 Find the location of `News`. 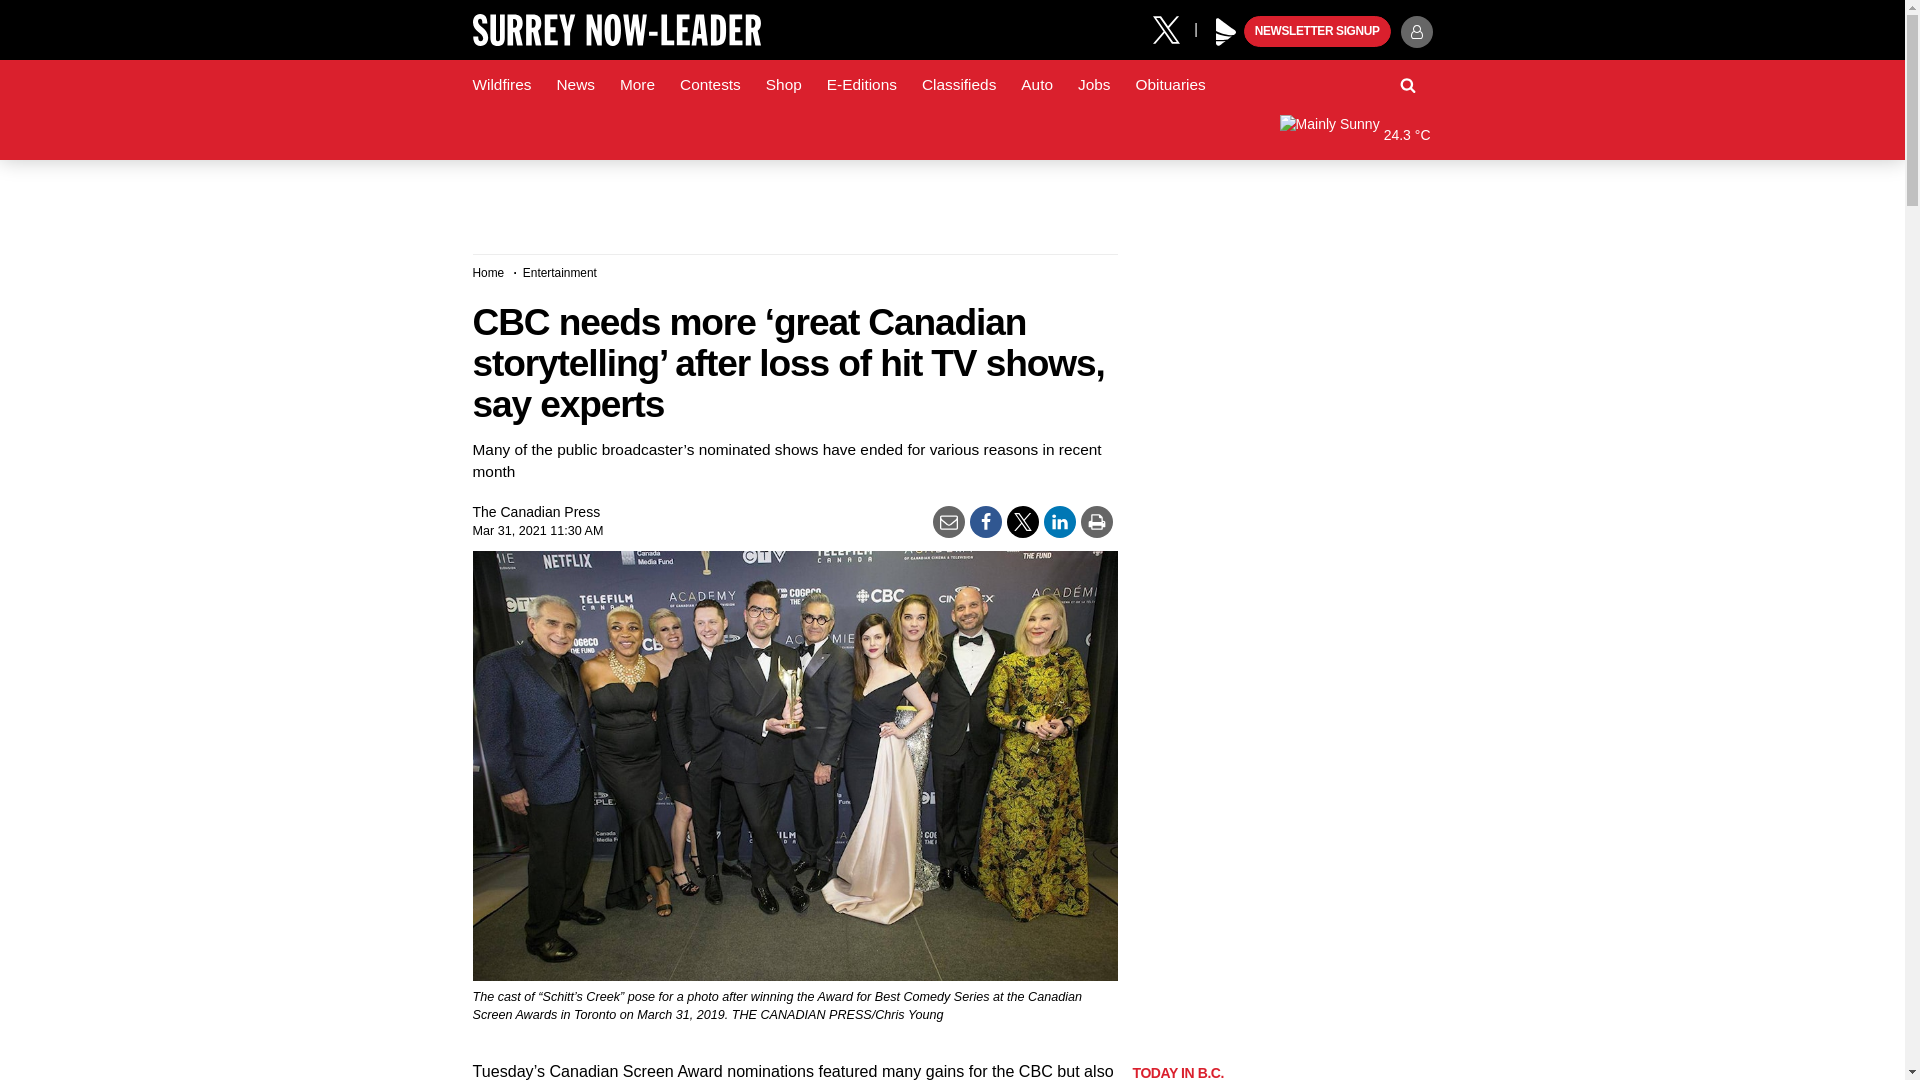

News is located at coordinates (574, 85).